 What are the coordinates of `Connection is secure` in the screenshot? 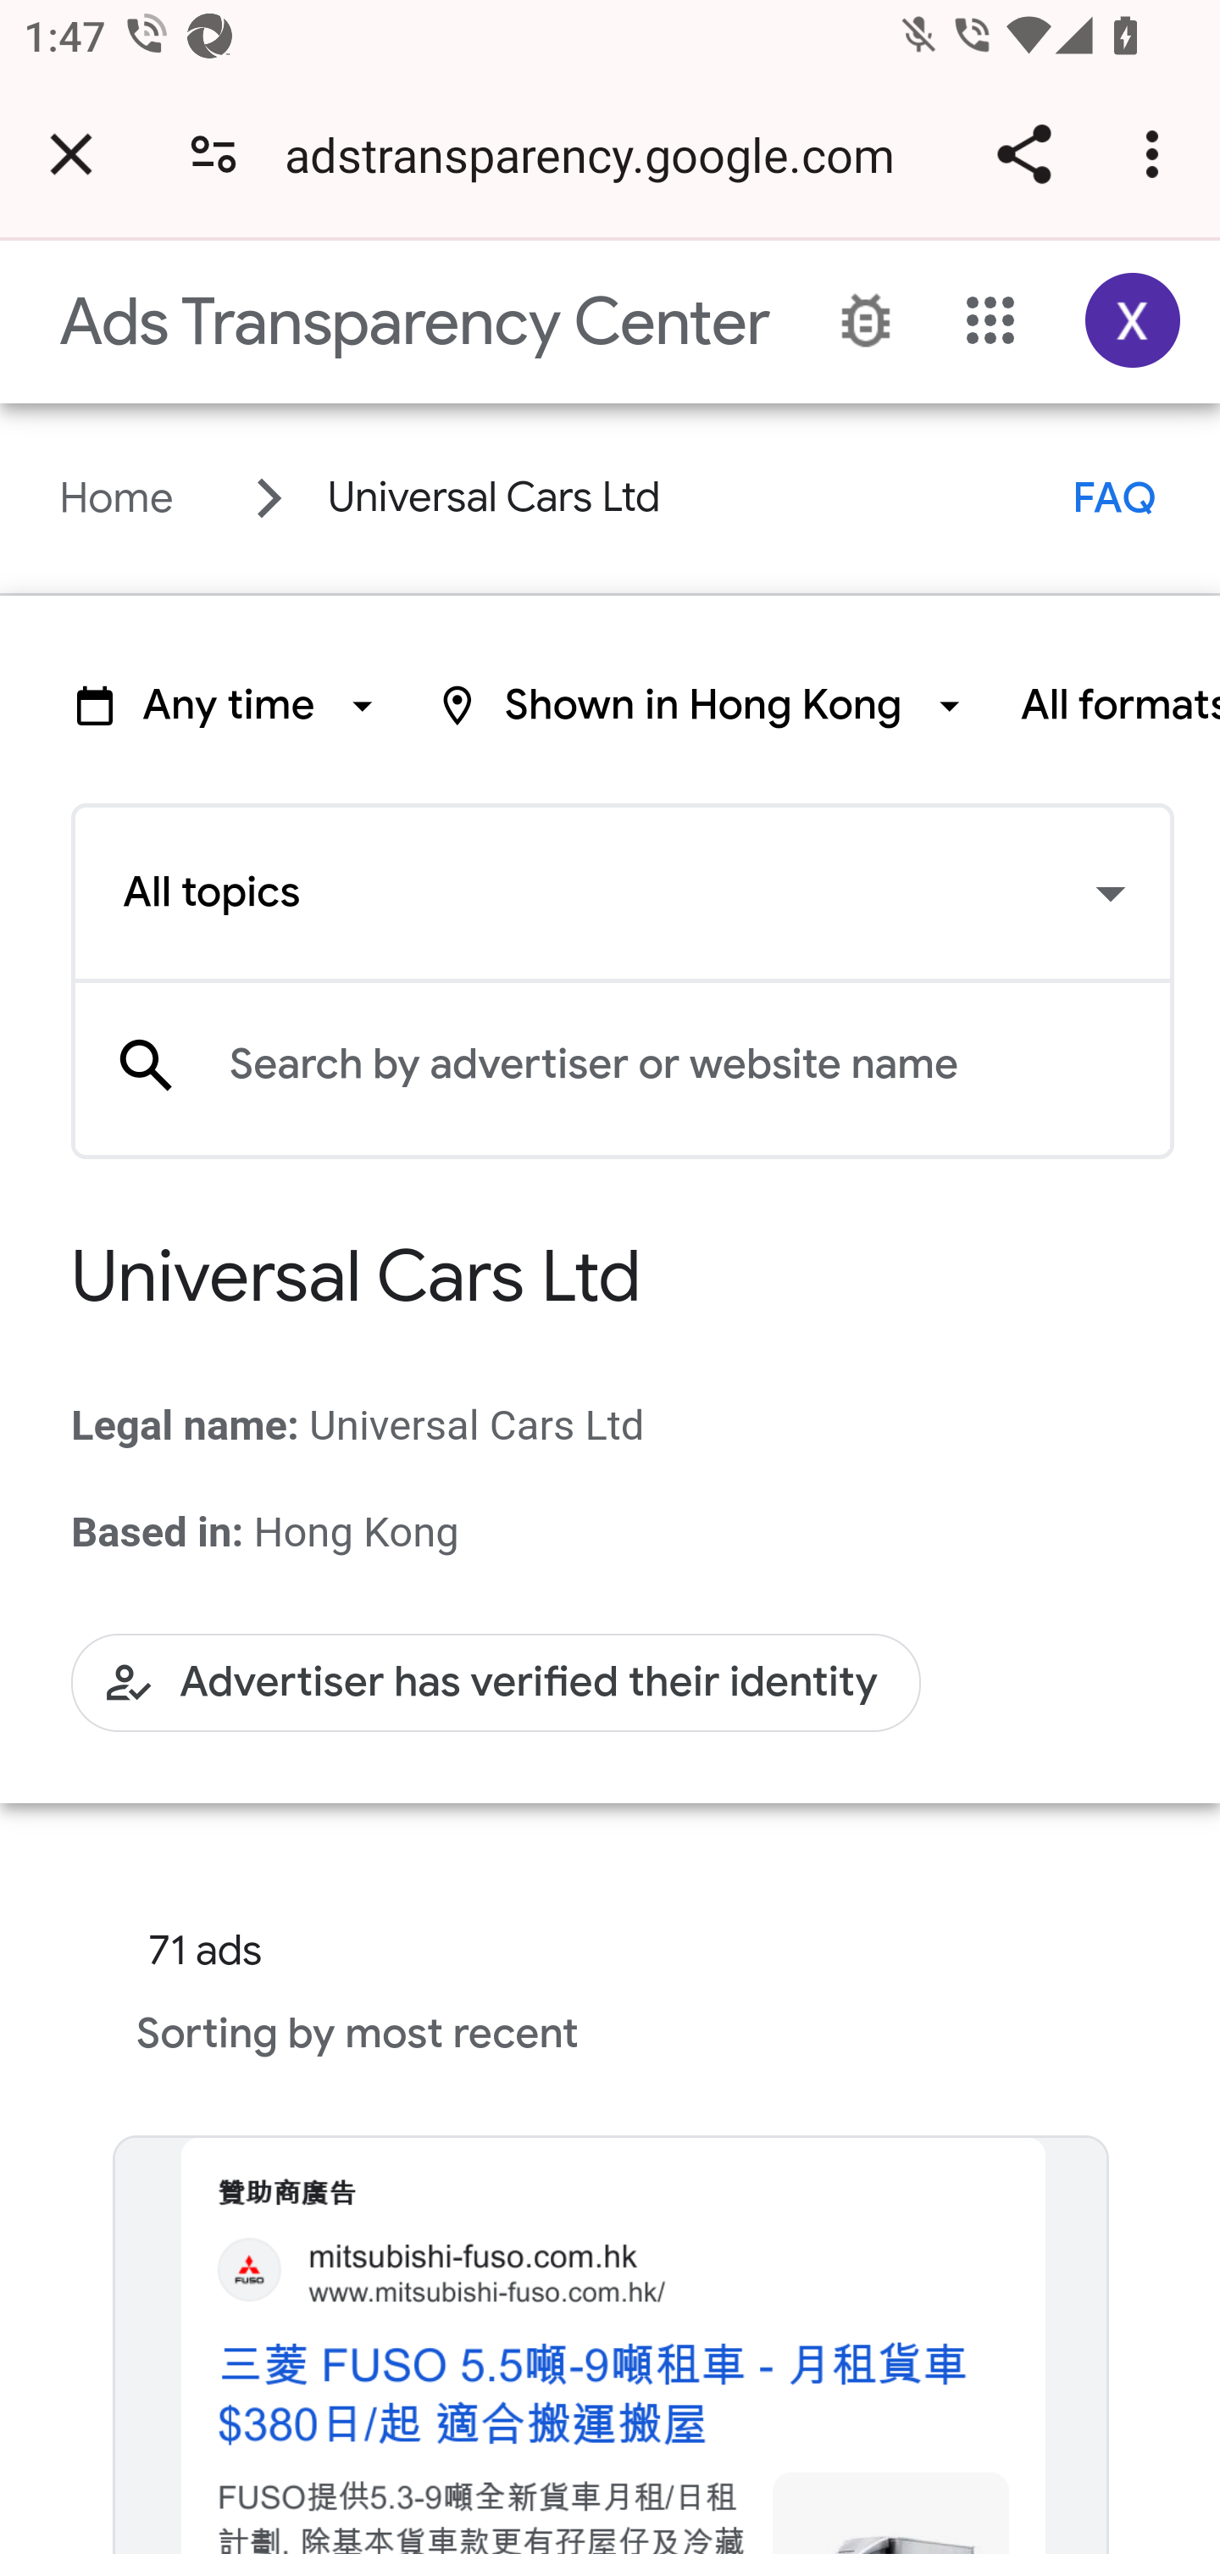 It's located at (213, 154).